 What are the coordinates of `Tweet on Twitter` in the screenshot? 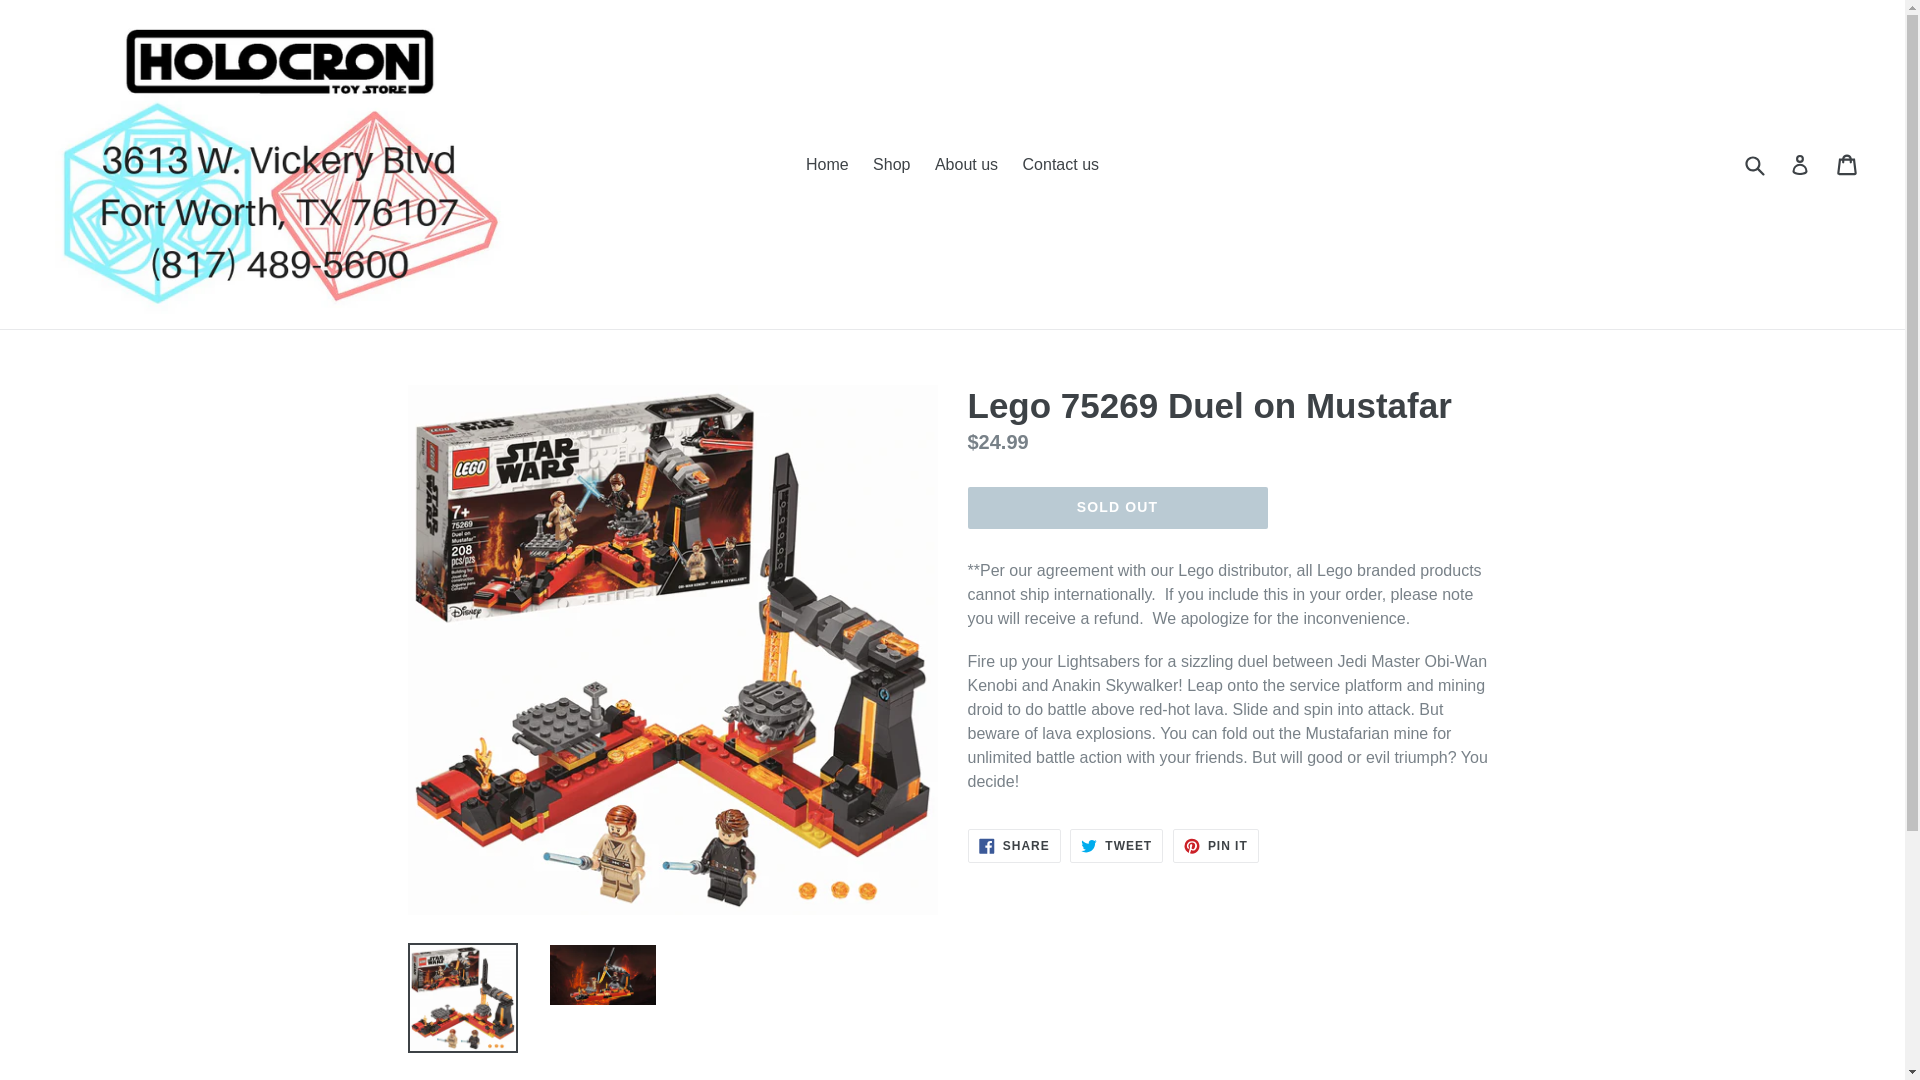 It's located at (1117, 508).